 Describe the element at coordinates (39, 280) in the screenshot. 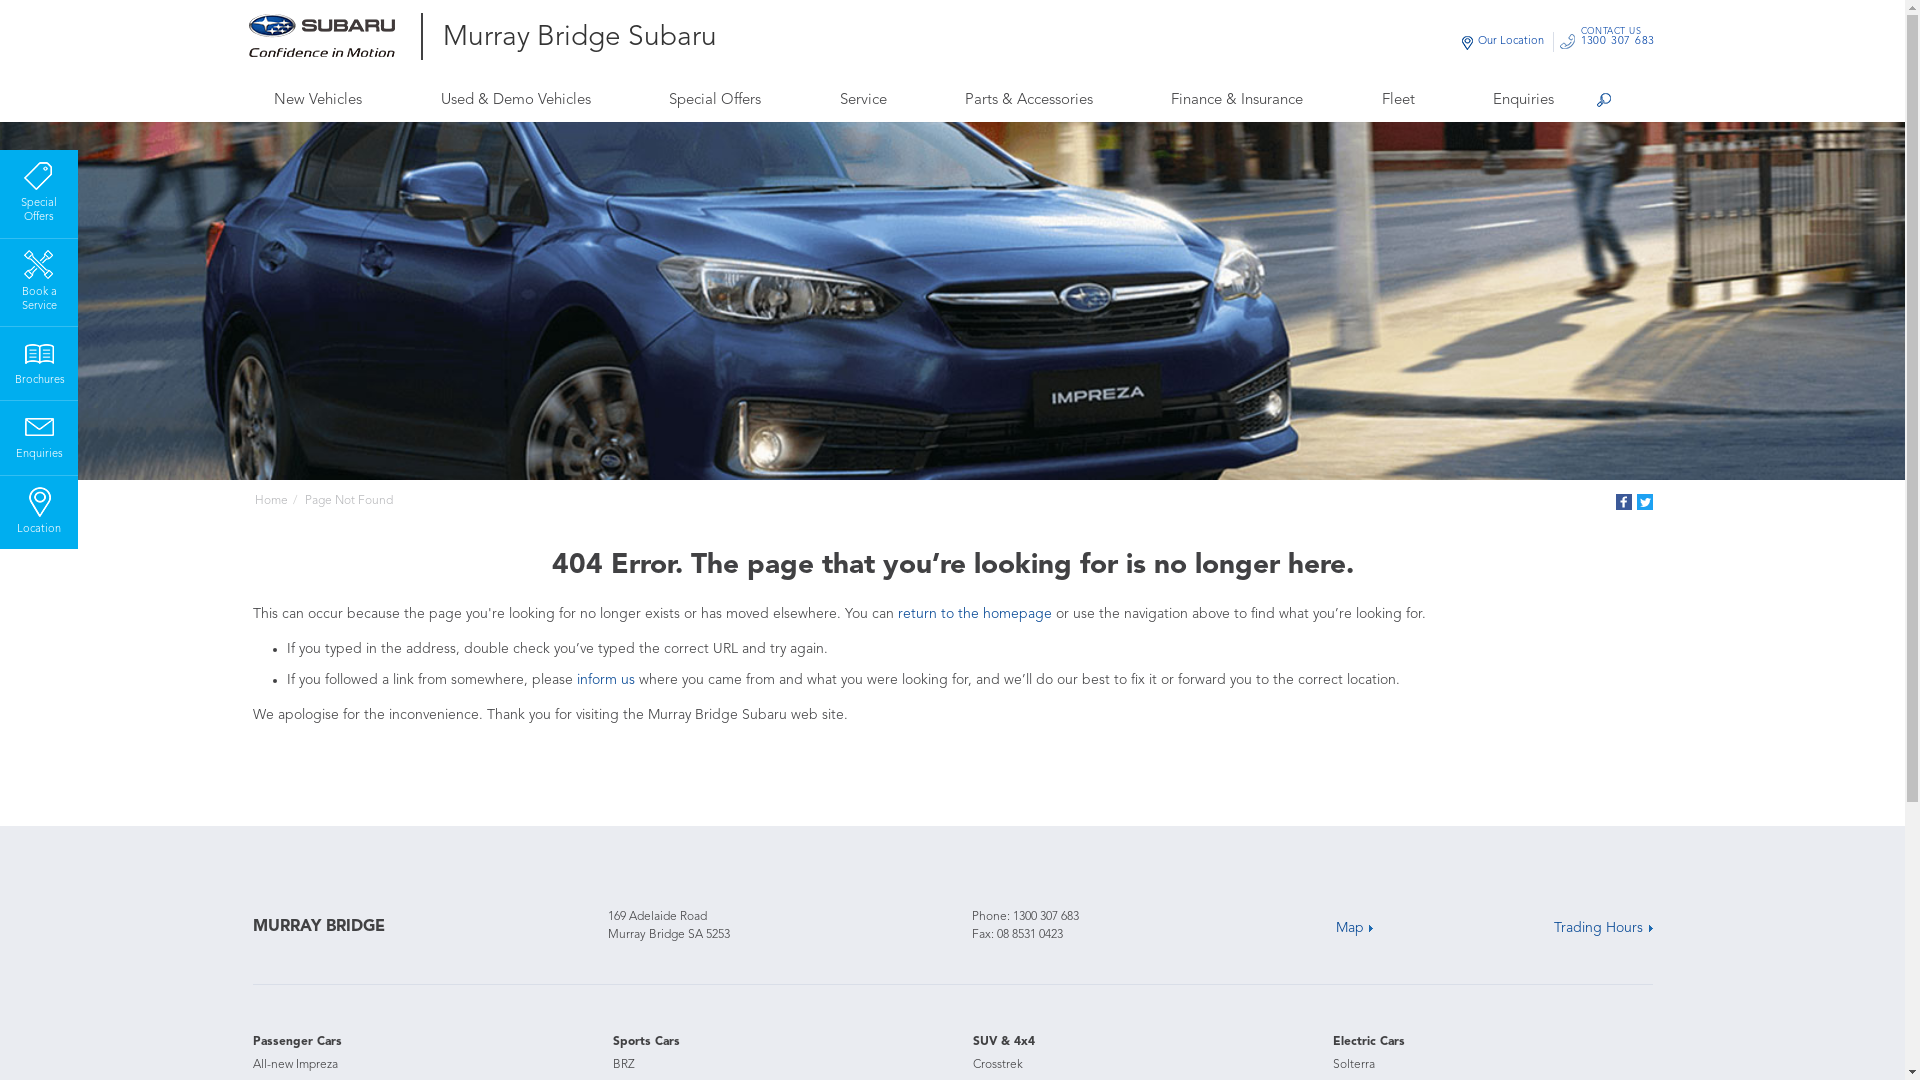

I see `Book a Service` at that location.